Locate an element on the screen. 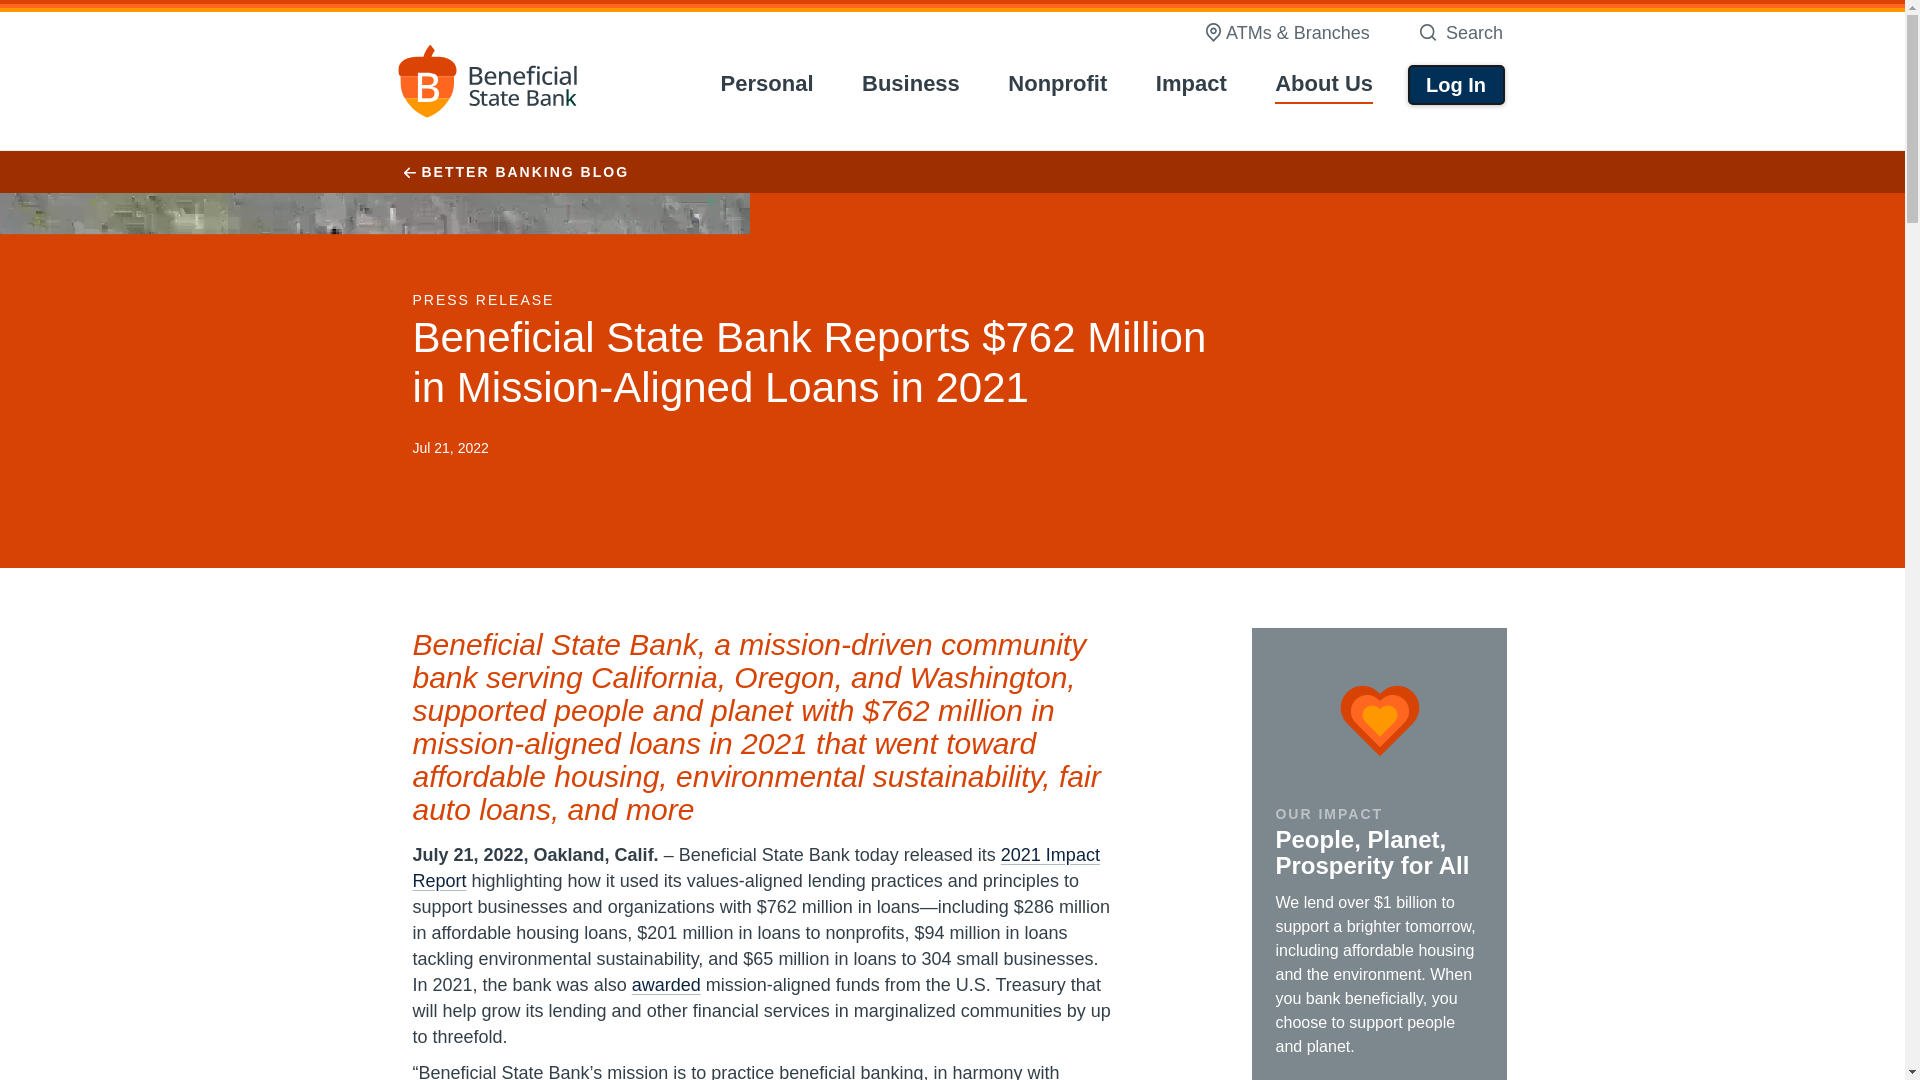 Image resolution: width=1920 pixels, height=1080 pixels. Skip to login is located at coordinates (776, 84).